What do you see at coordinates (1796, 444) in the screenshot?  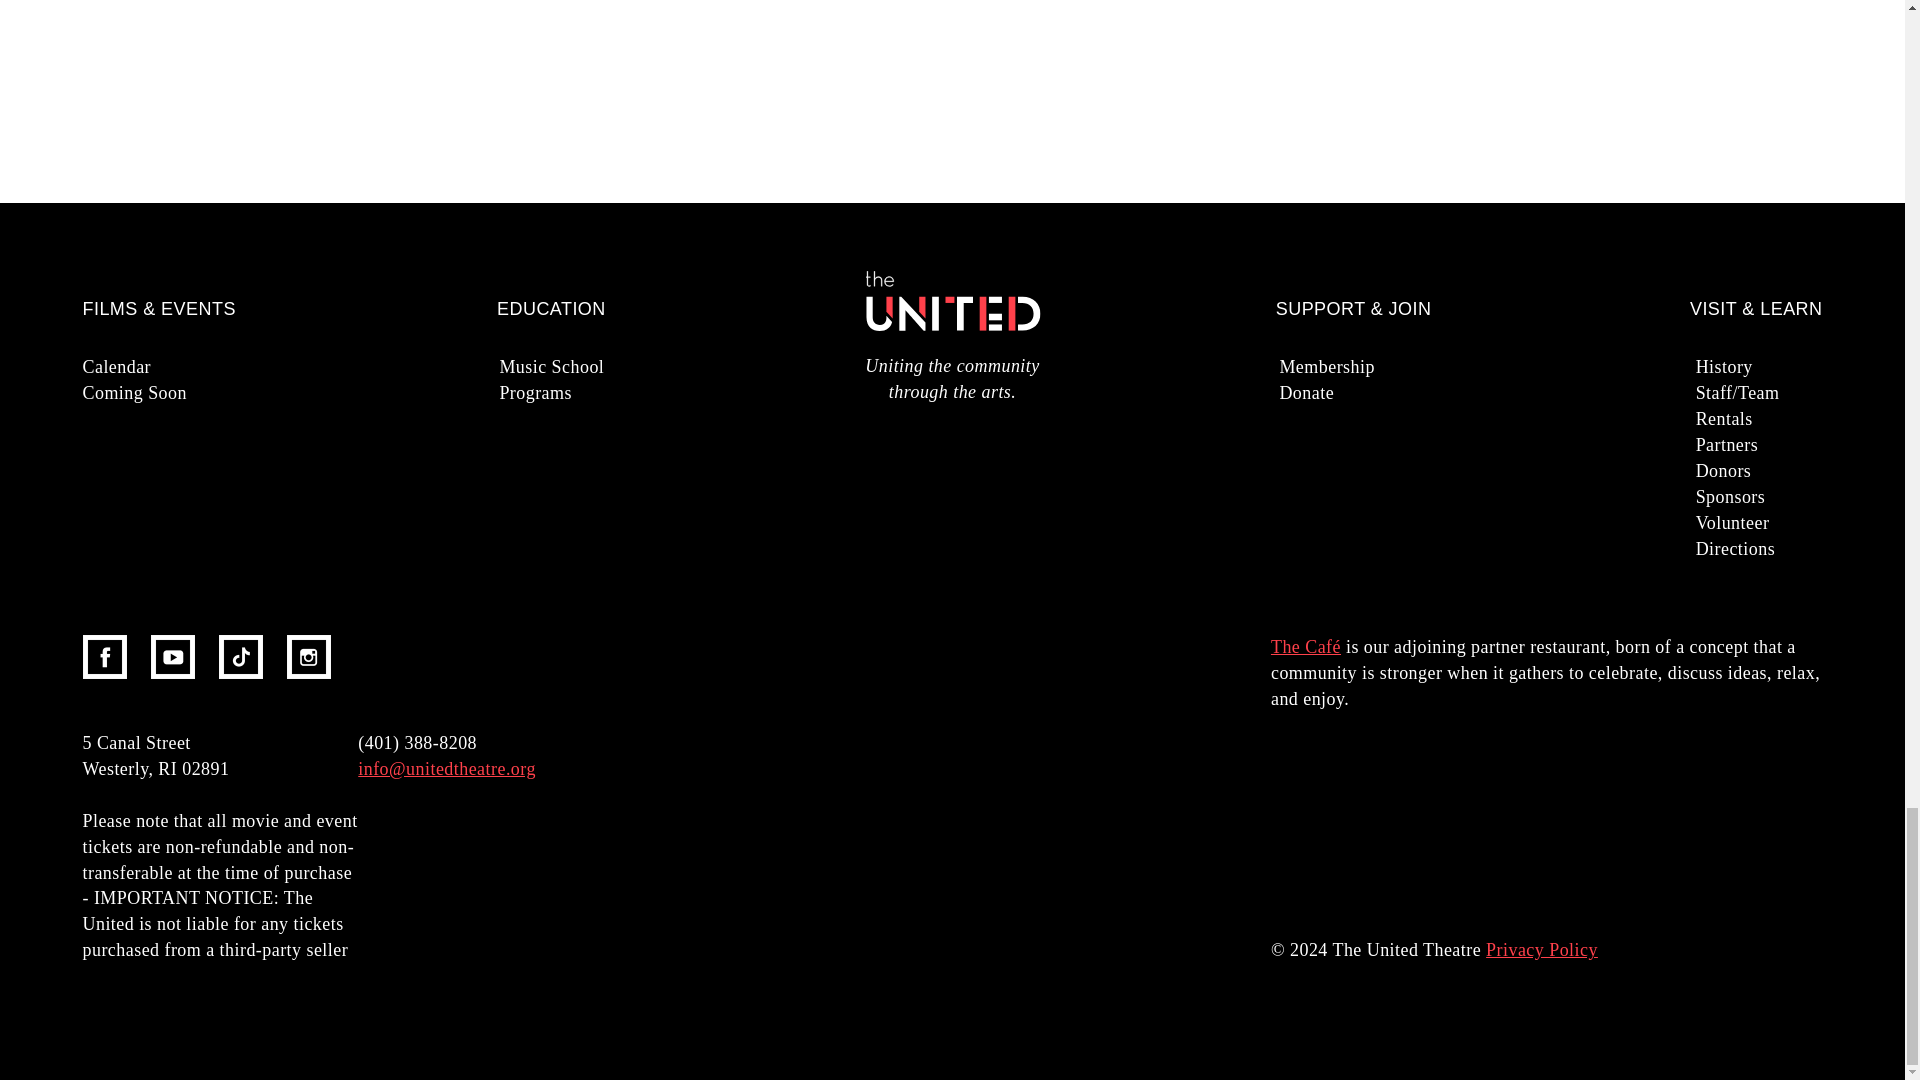 I see `Partners` at bounding box center [1796, 444].